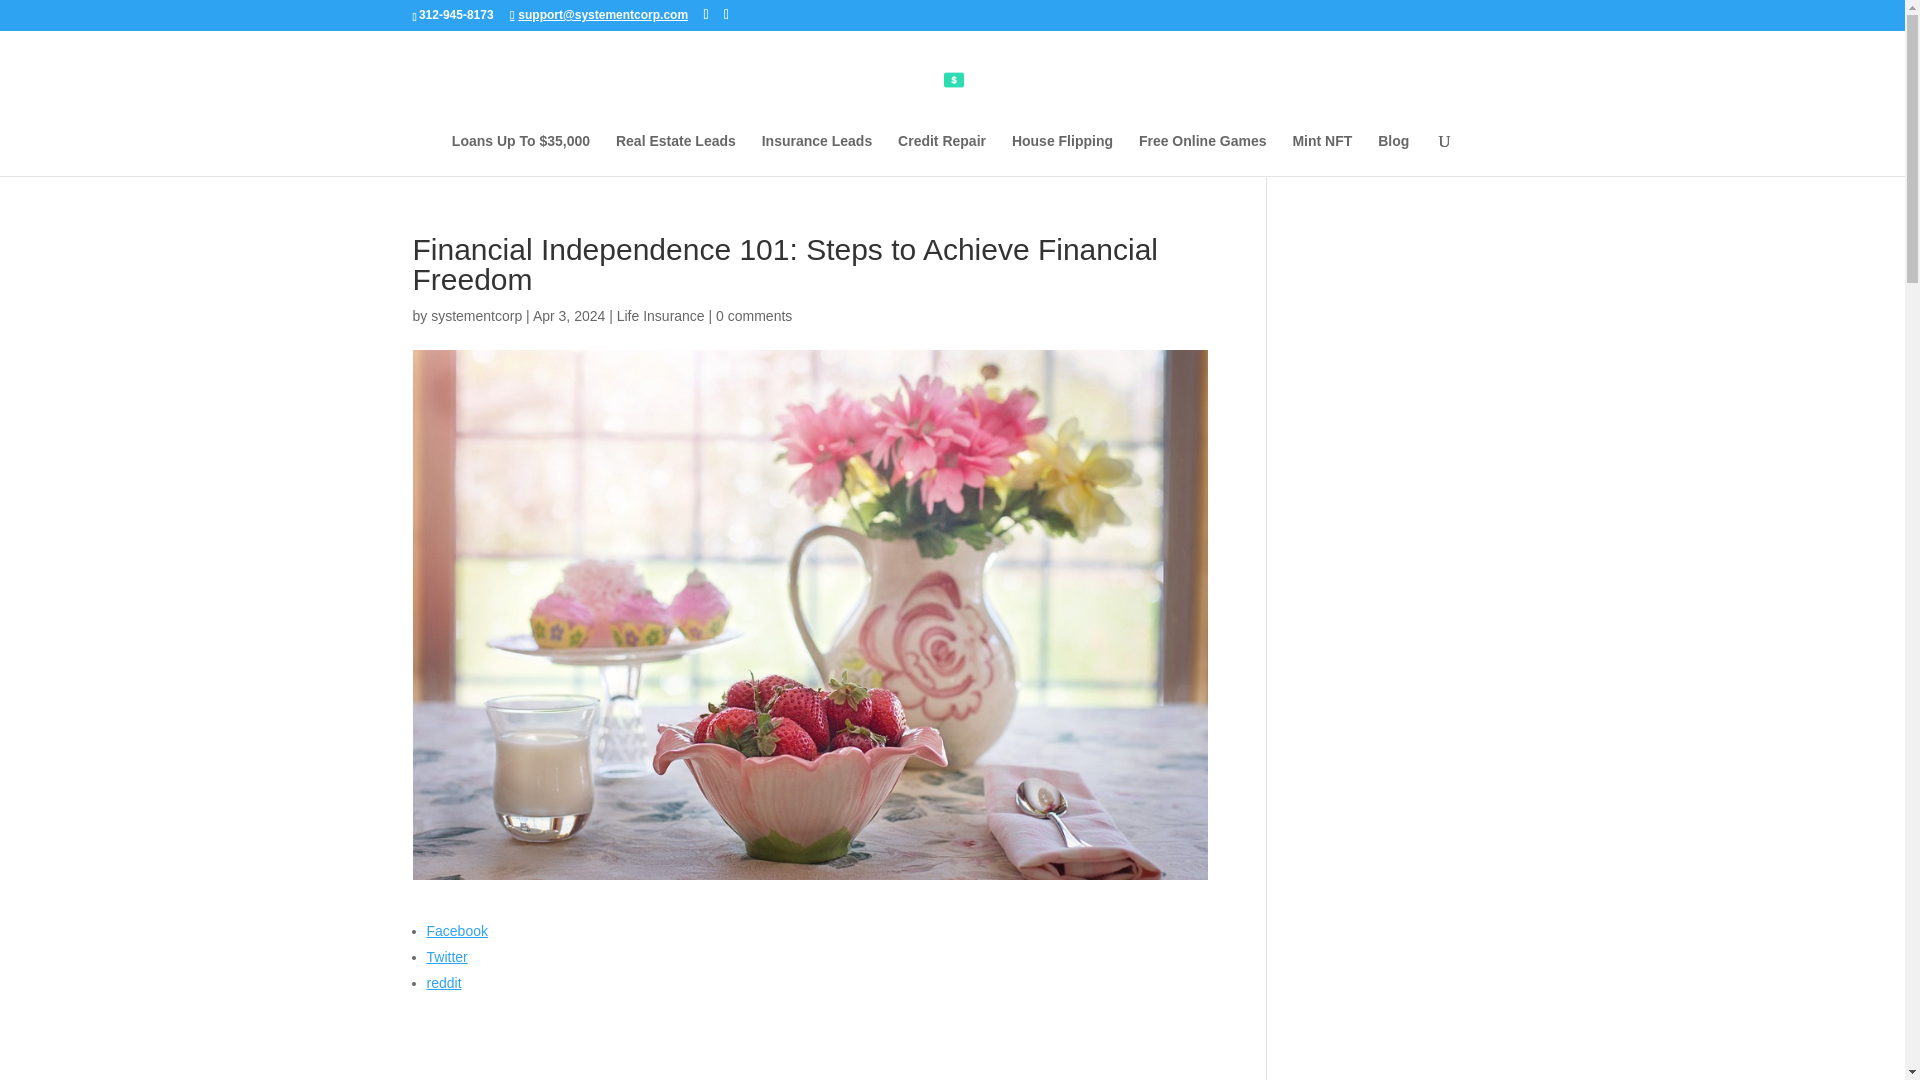 This screenshot has height=1080, width=1920. What do you see at coordinates (818, 154) in the screenshot?
I see `Insurance Leads` at bounding box center [818, 154].